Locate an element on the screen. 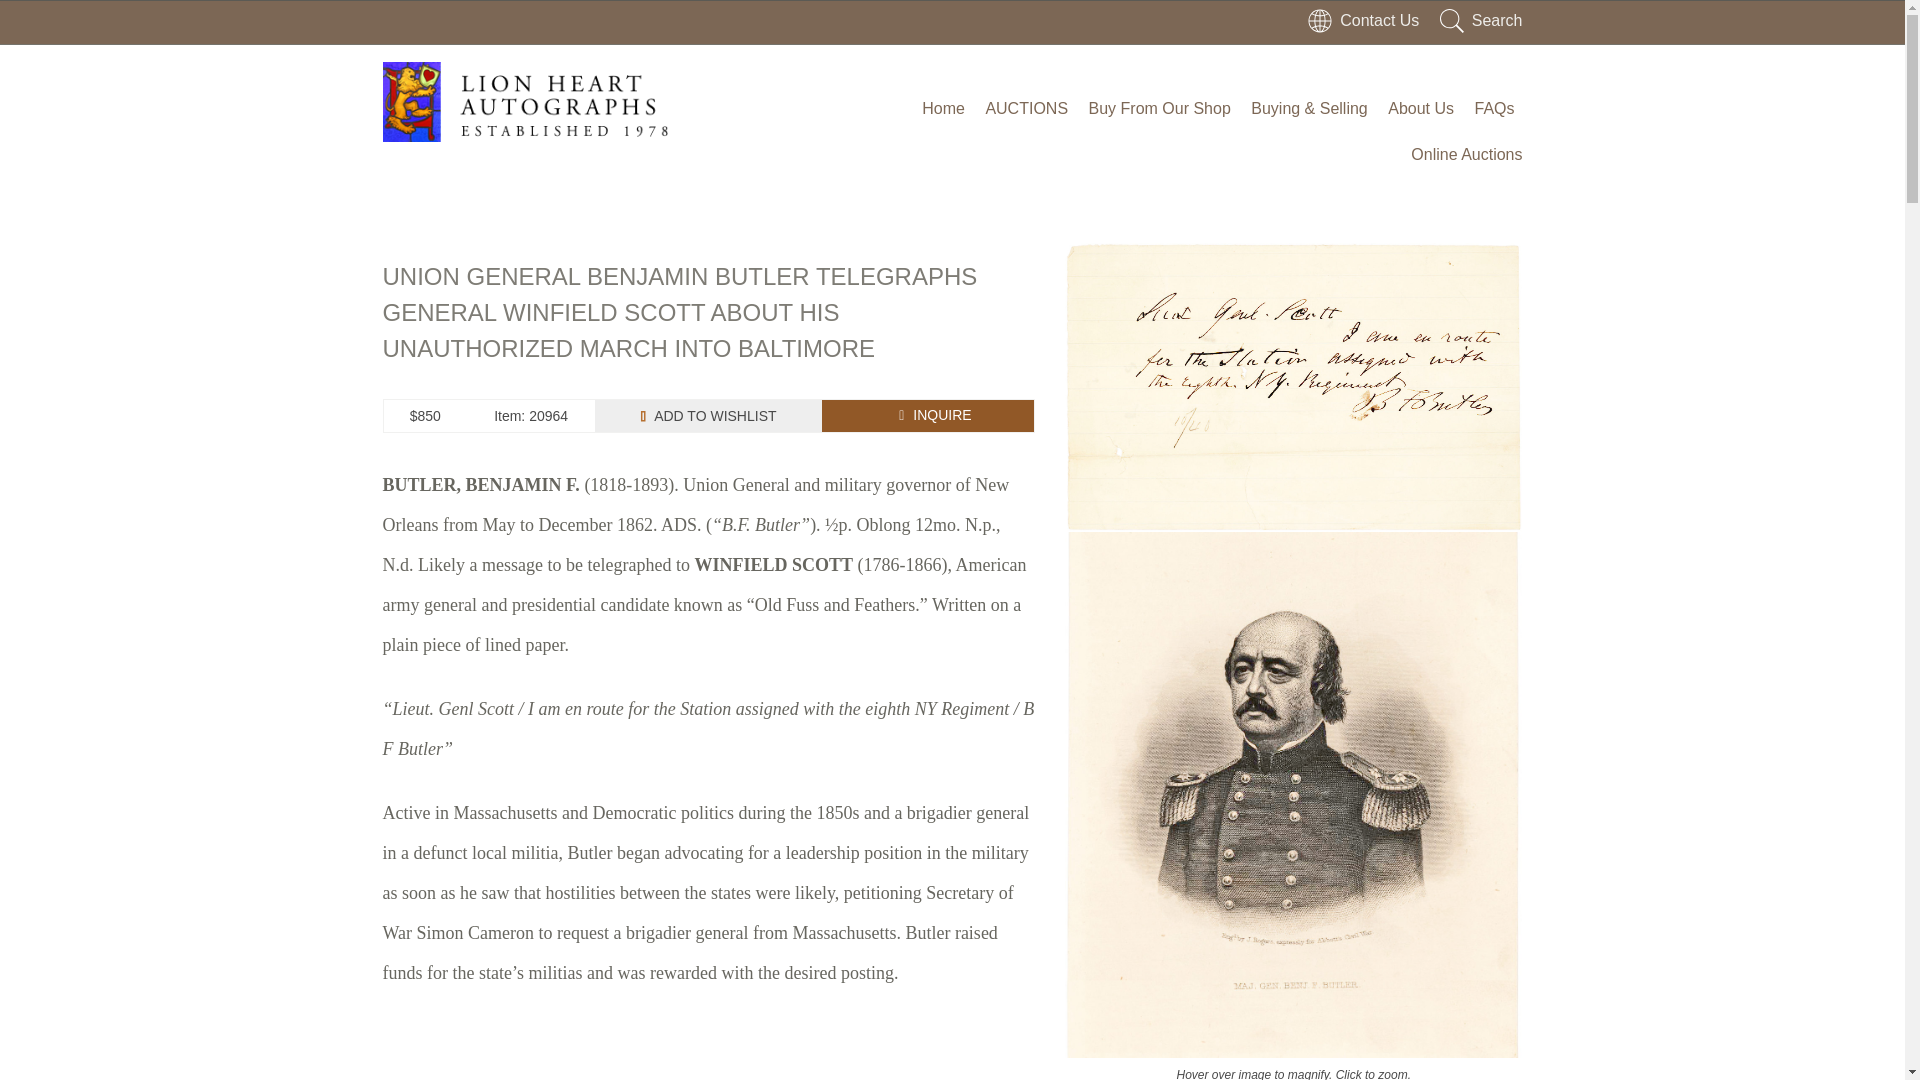 This screenshot has height=1080, width=1920. Contact Us is located at coordinates (1362, 20).